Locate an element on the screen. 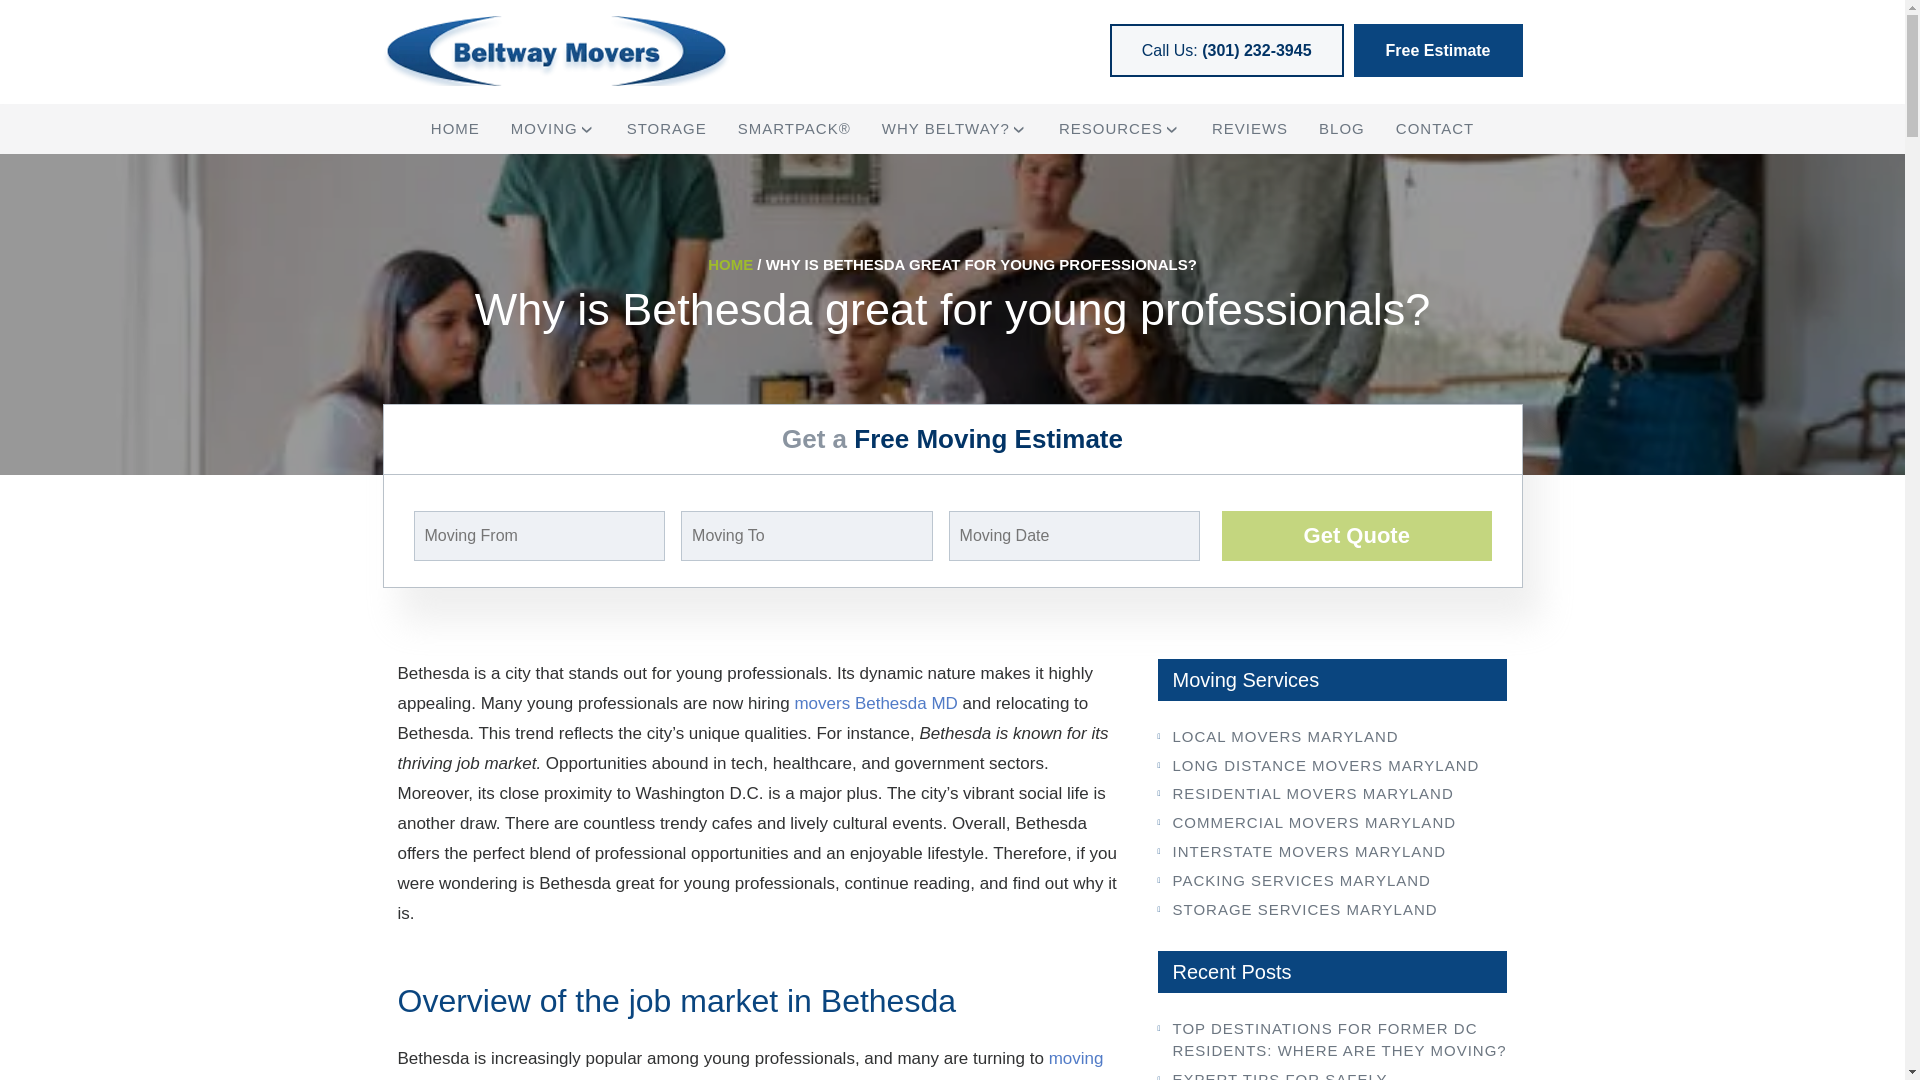 This screenshot has height=1080, width=1920. WHY BELTWAY? is located at coordinates (945, 128).